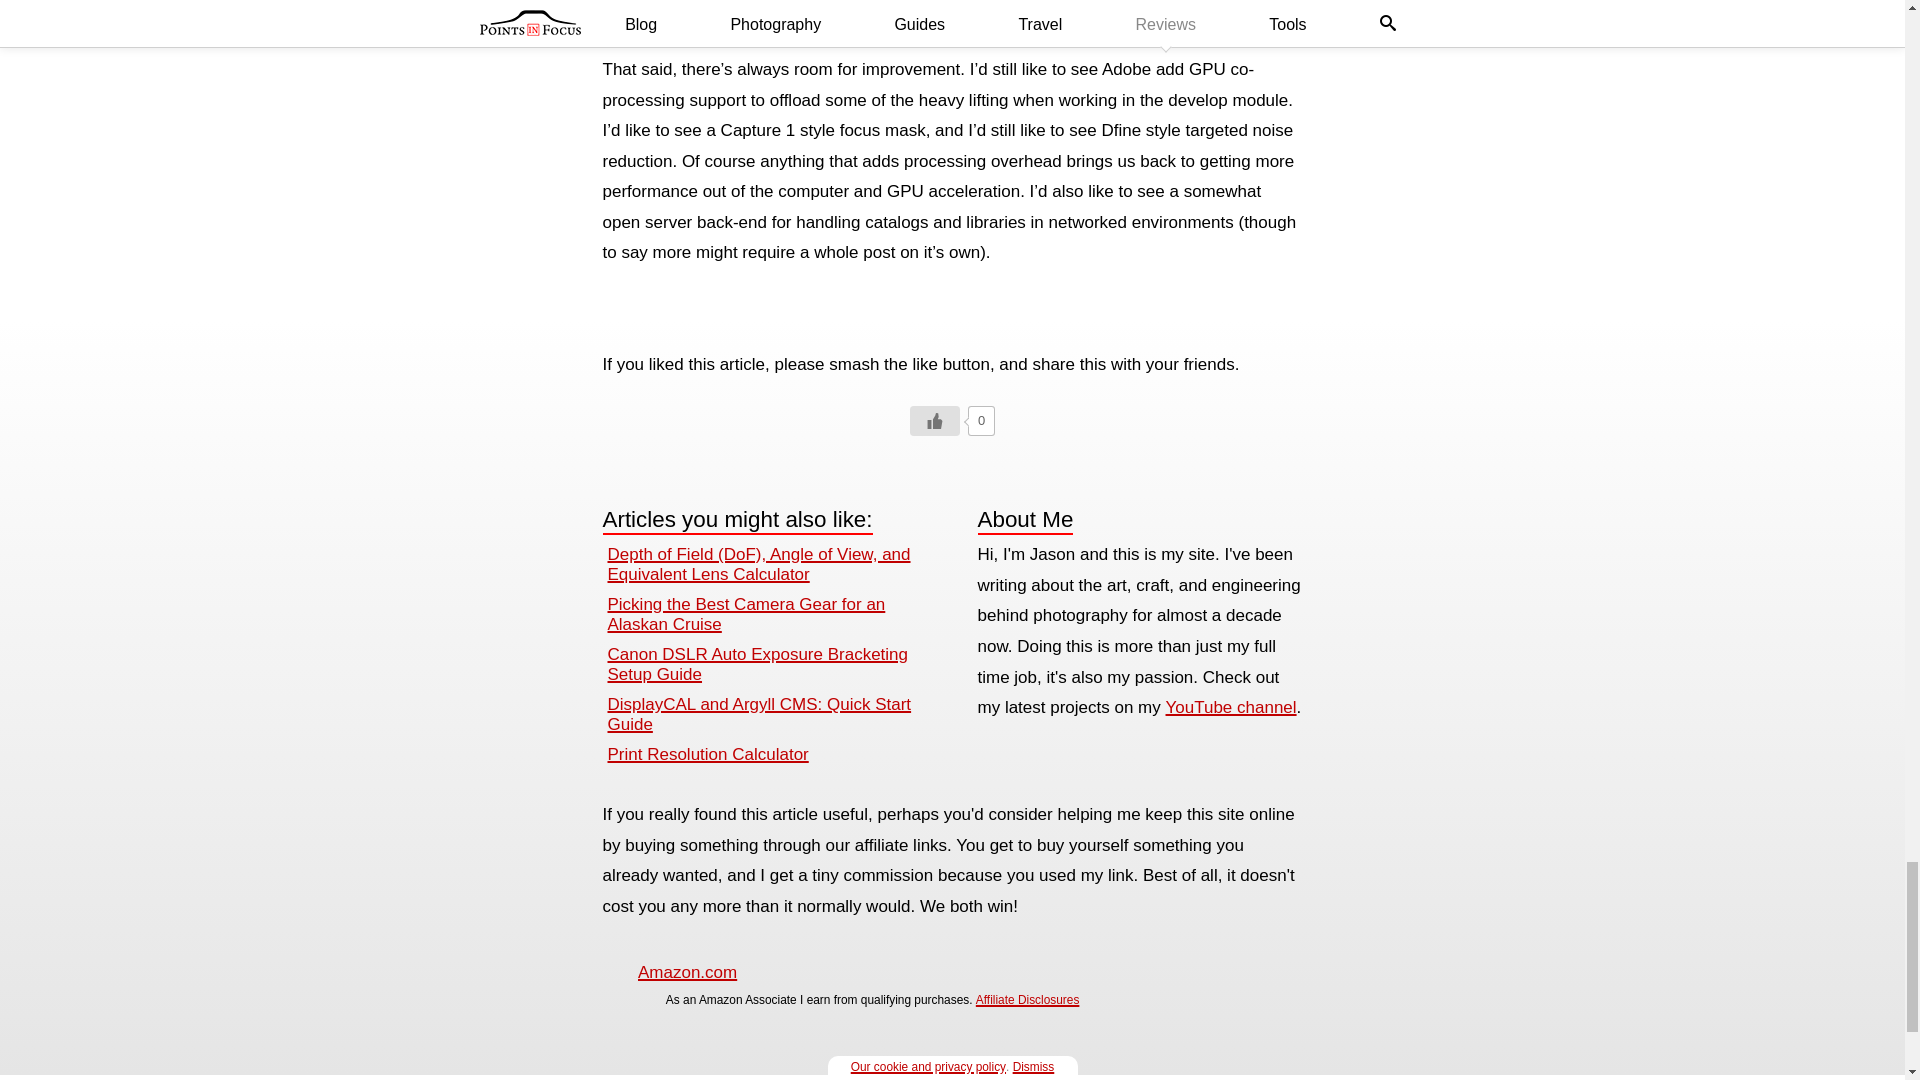  What do you see at coordinates (758, 664) in the screenshot?
I see `Canon DSLR Auto Exposure Bracketing Setup Guide` at bounding box center [758, 664].